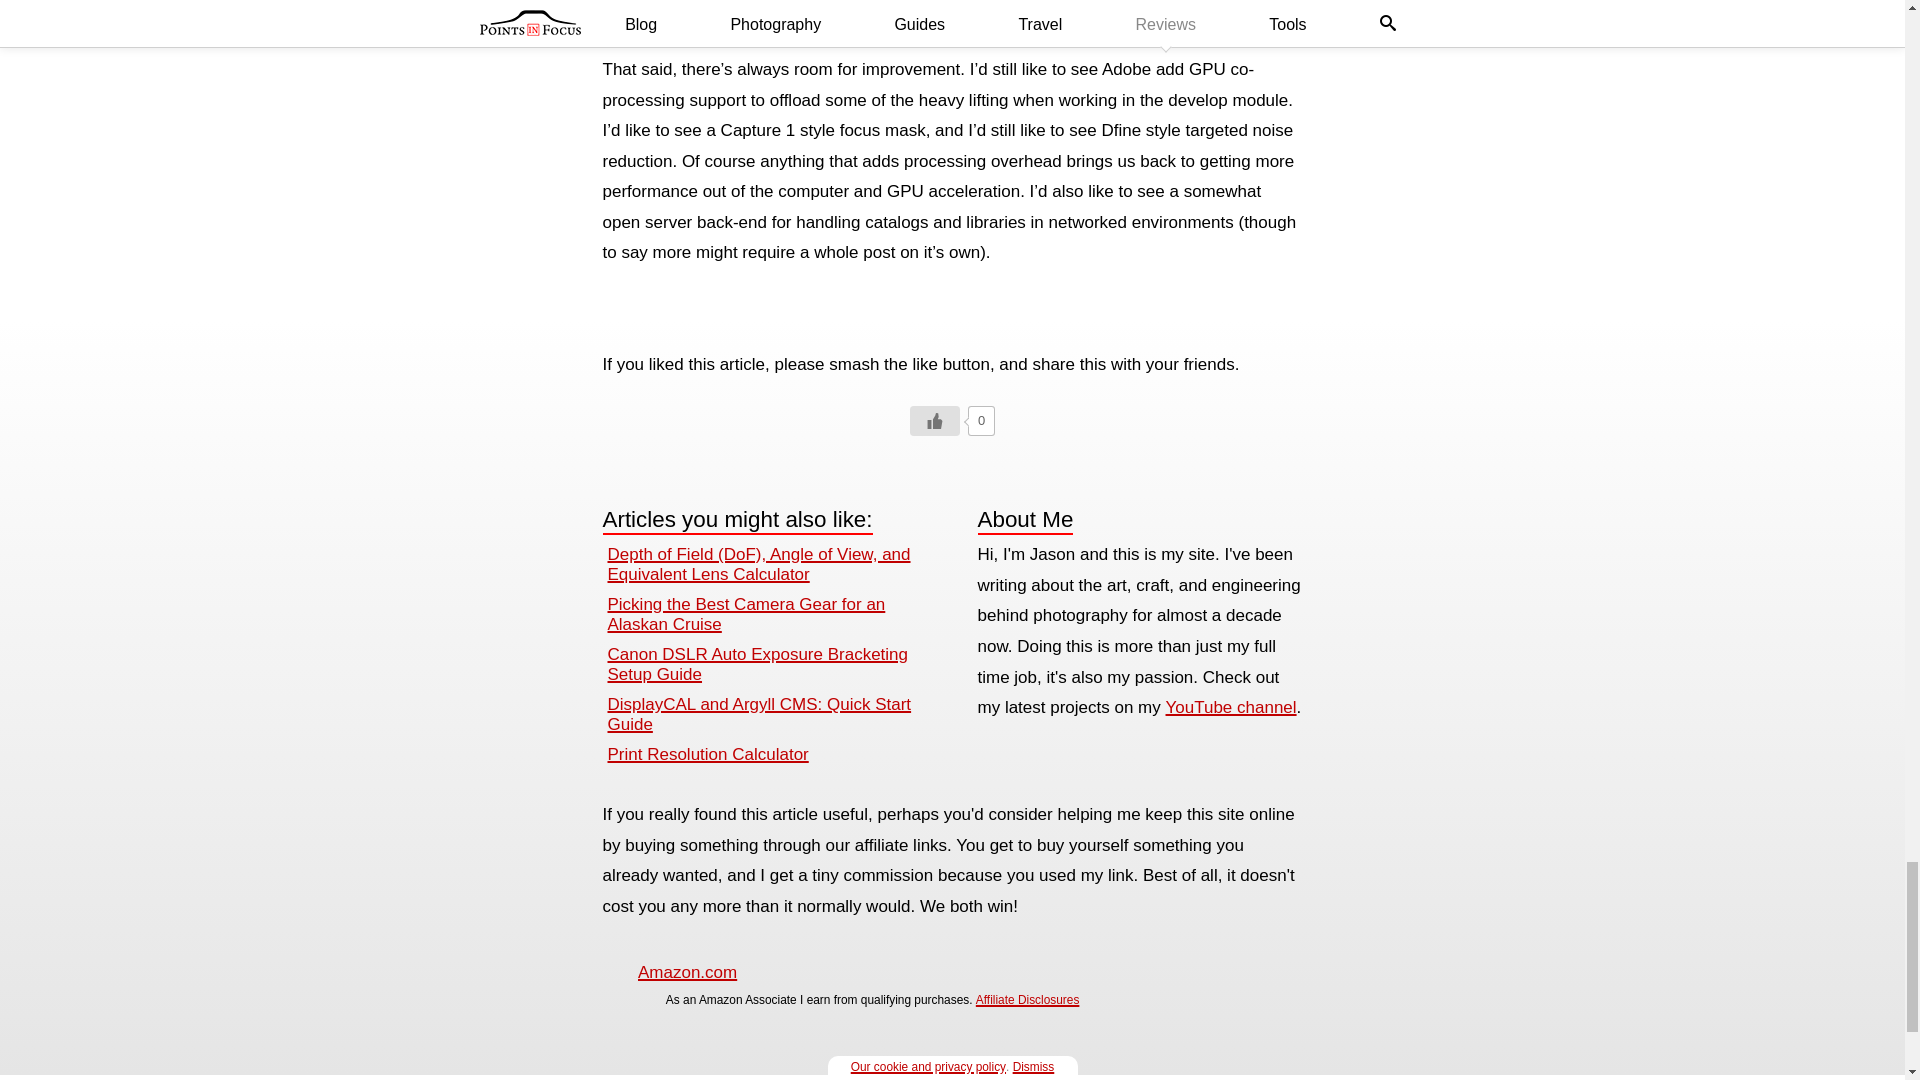  What do you see at coordinates (758, 664) in the screenshot?
I see `Canon DSLR Auto Exposure Bracketing Setup Guide` at bounding box center [758, 664].